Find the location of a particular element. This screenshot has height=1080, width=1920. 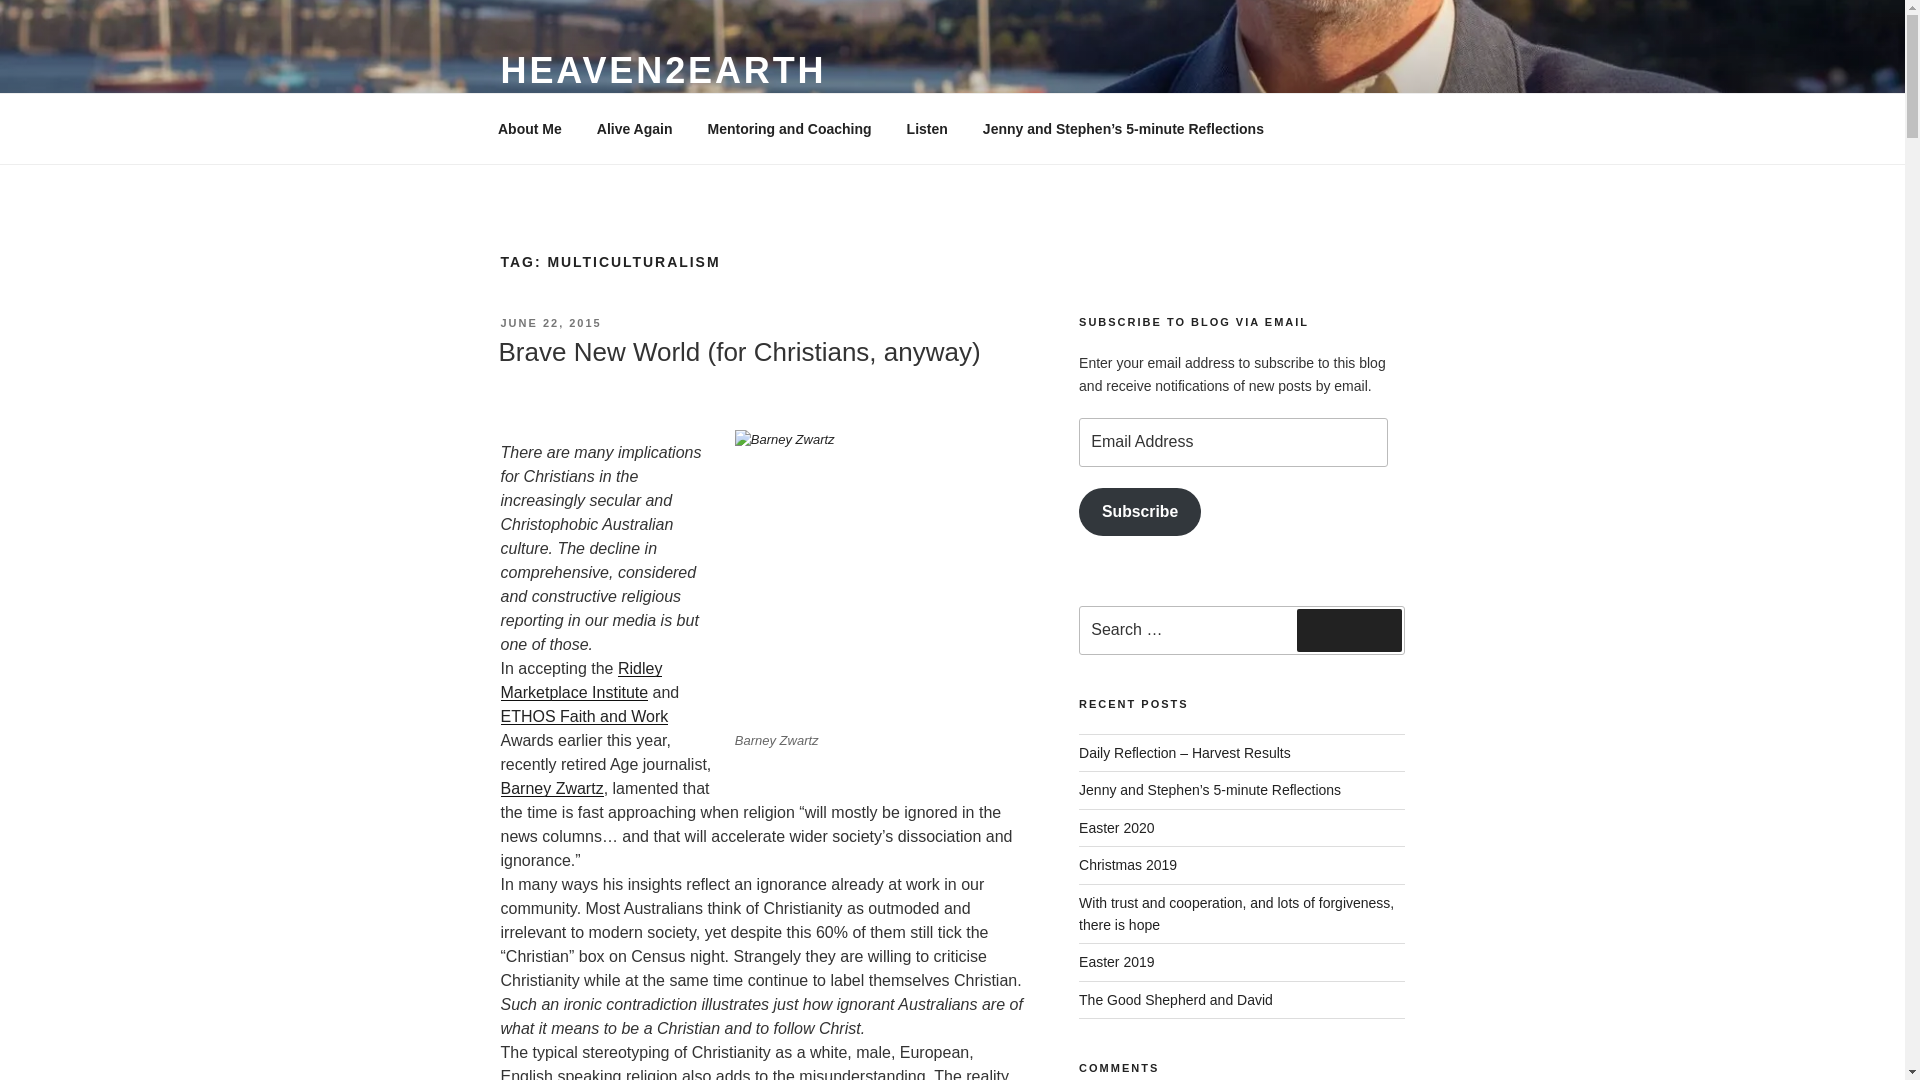

ETHOS Faith and Work is located at coordinates (584, 716).